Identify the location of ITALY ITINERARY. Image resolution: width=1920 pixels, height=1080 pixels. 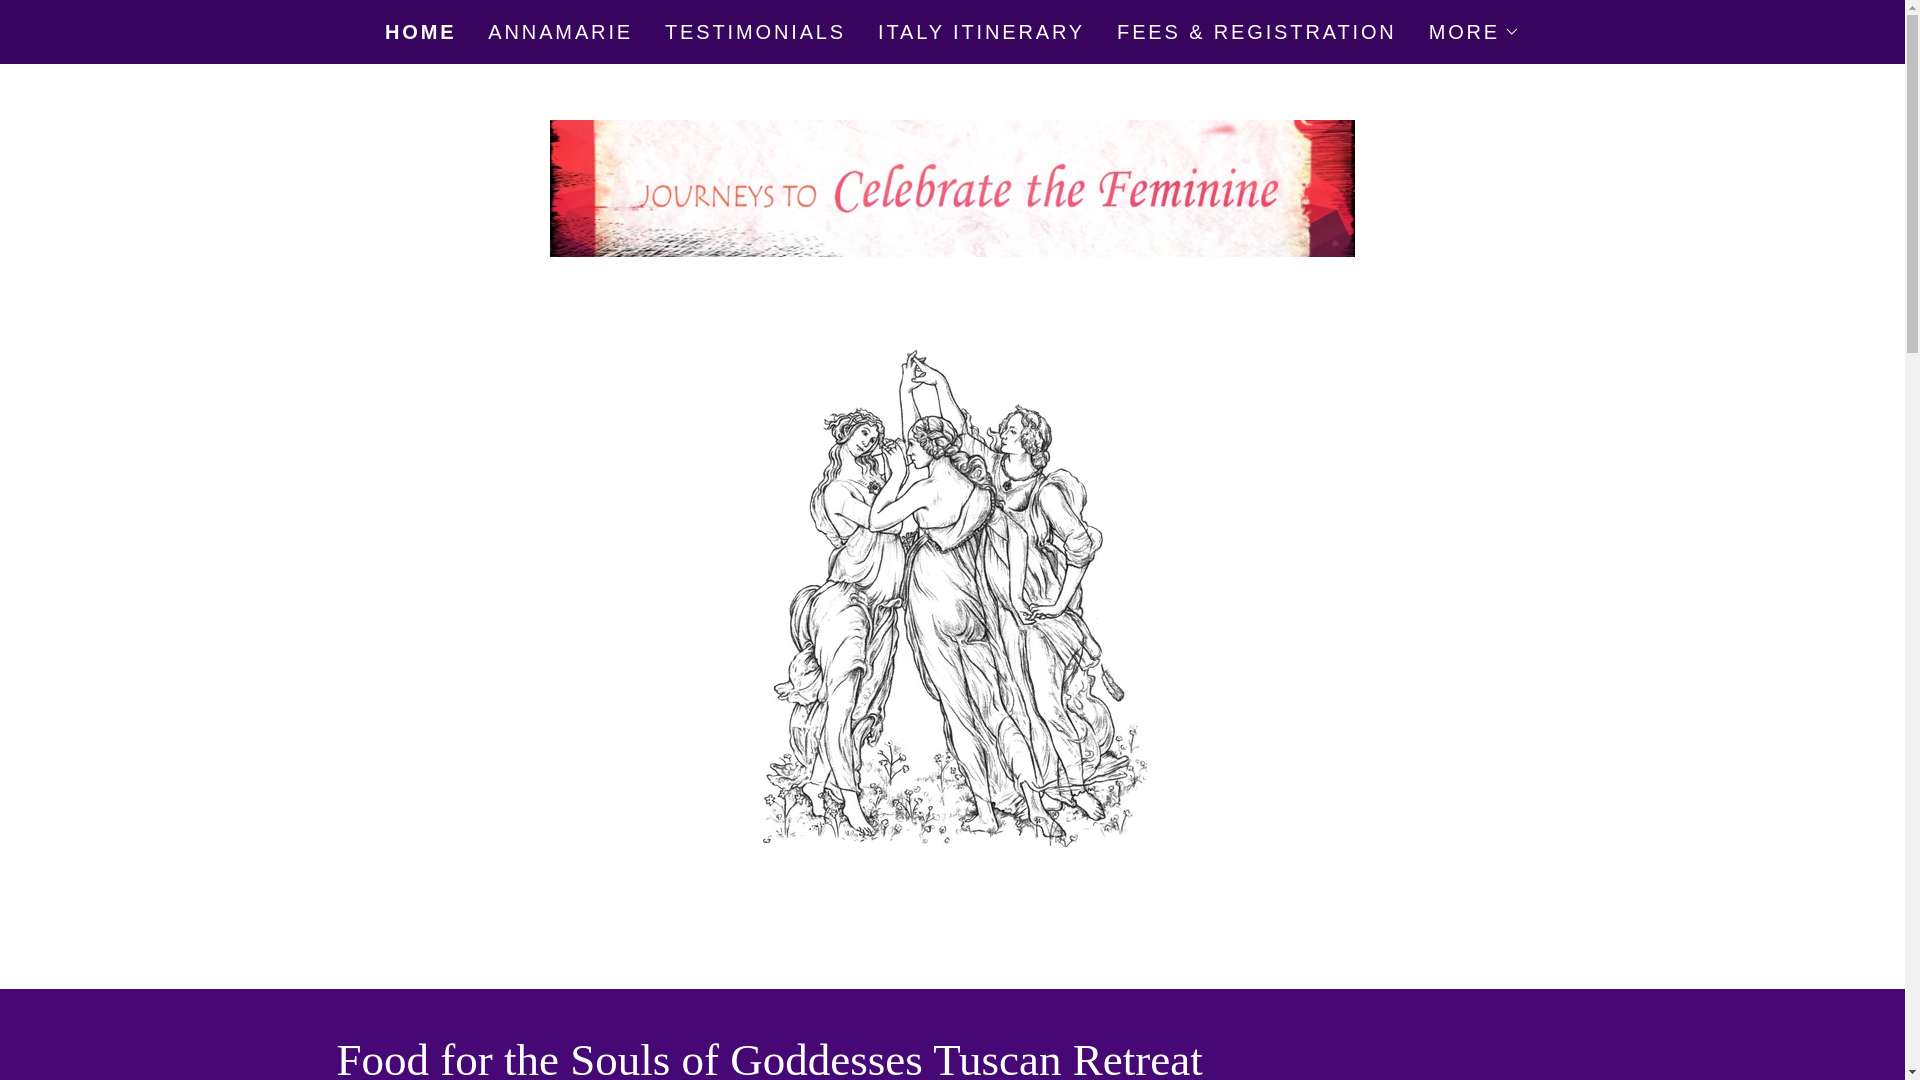
(980, 32).